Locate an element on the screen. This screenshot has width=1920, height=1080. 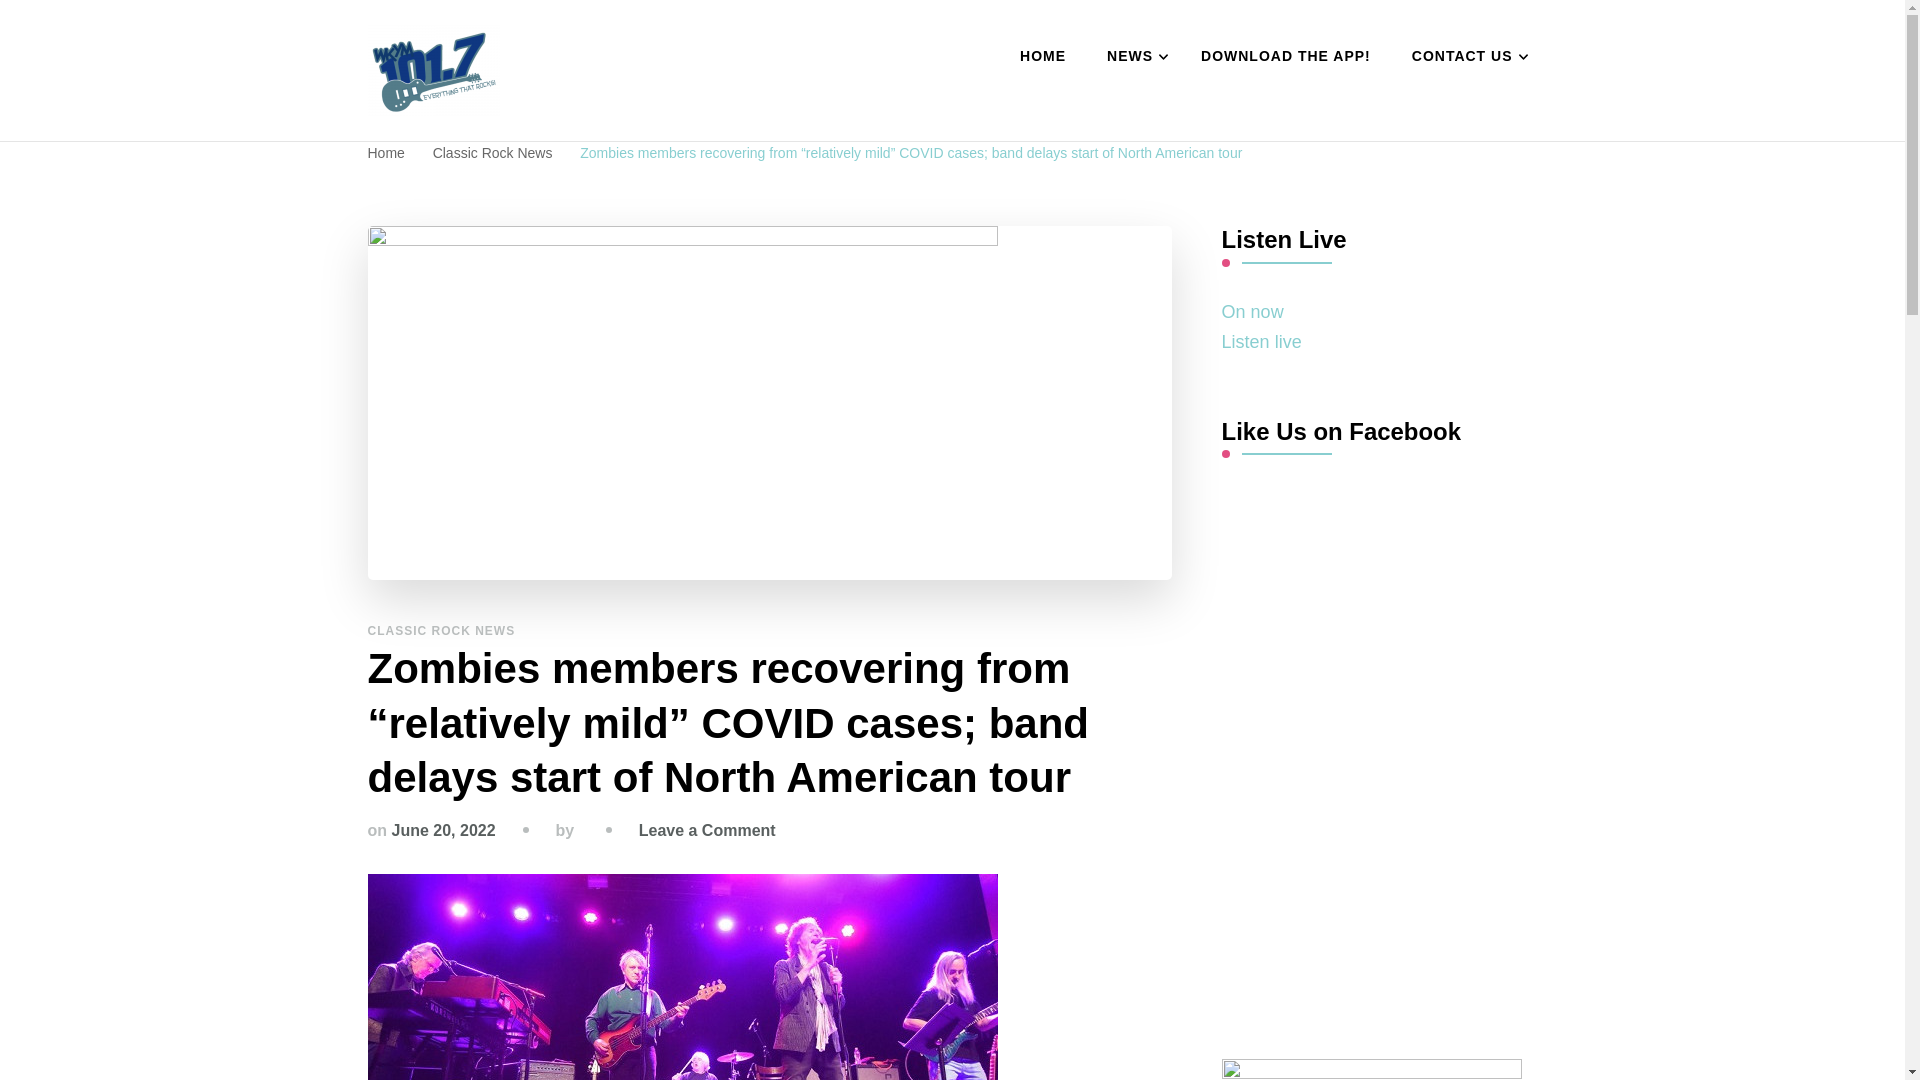
Home is located at coordinates (386, 152).